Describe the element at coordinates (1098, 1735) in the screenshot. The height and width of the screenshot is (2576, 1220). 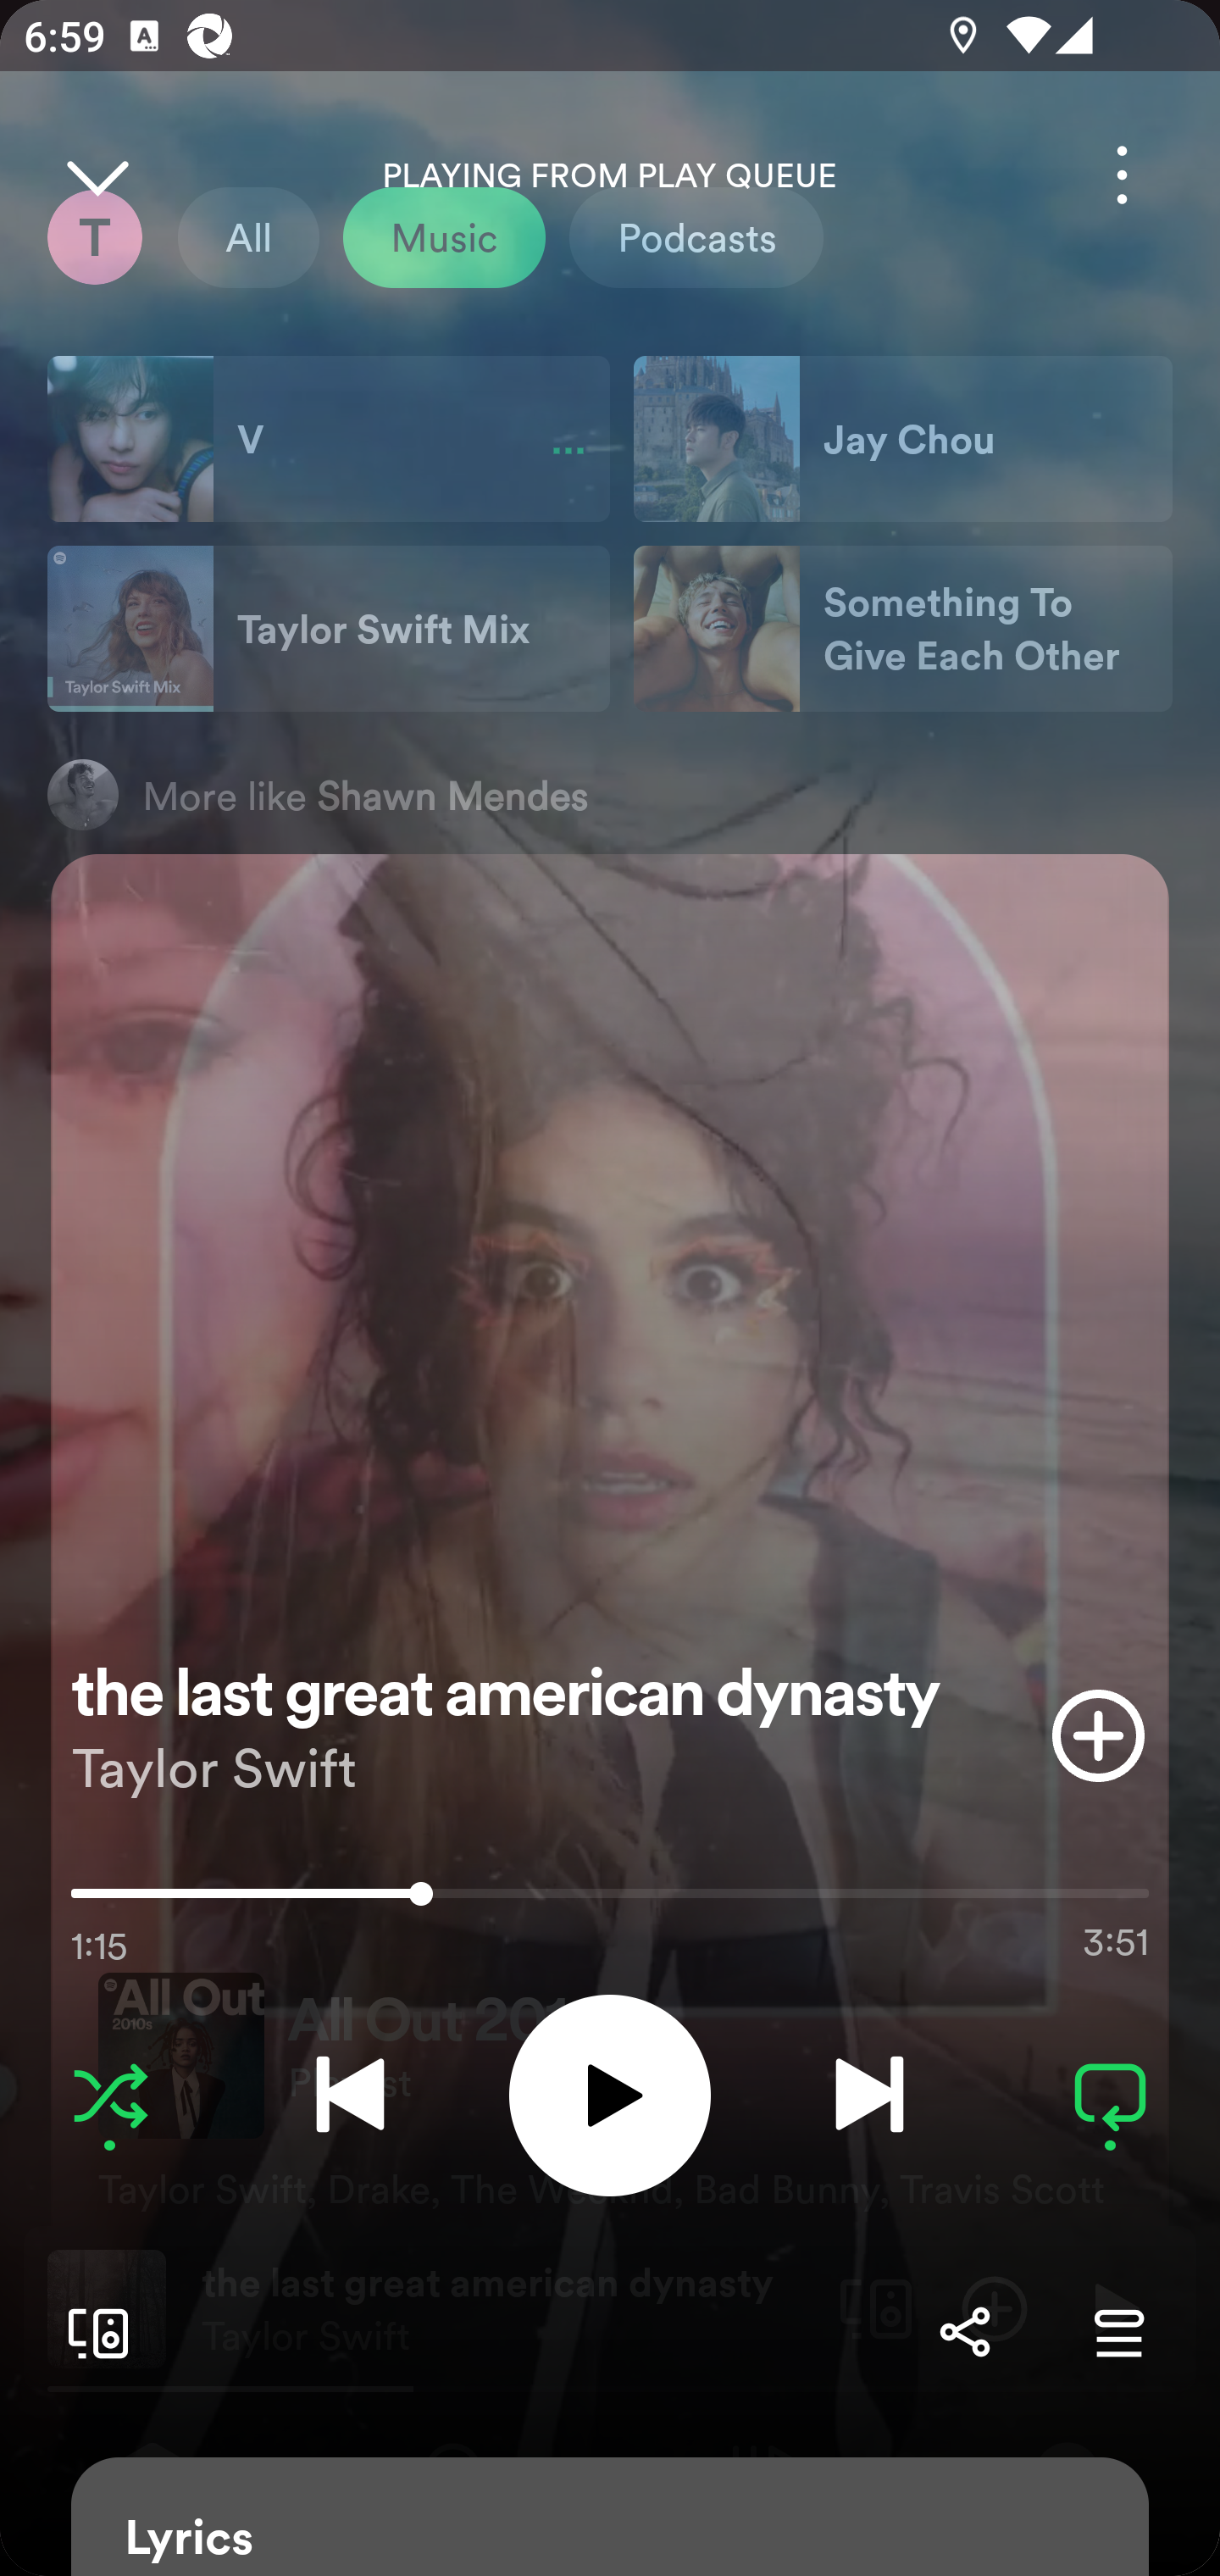
I see `Add item` at that location.